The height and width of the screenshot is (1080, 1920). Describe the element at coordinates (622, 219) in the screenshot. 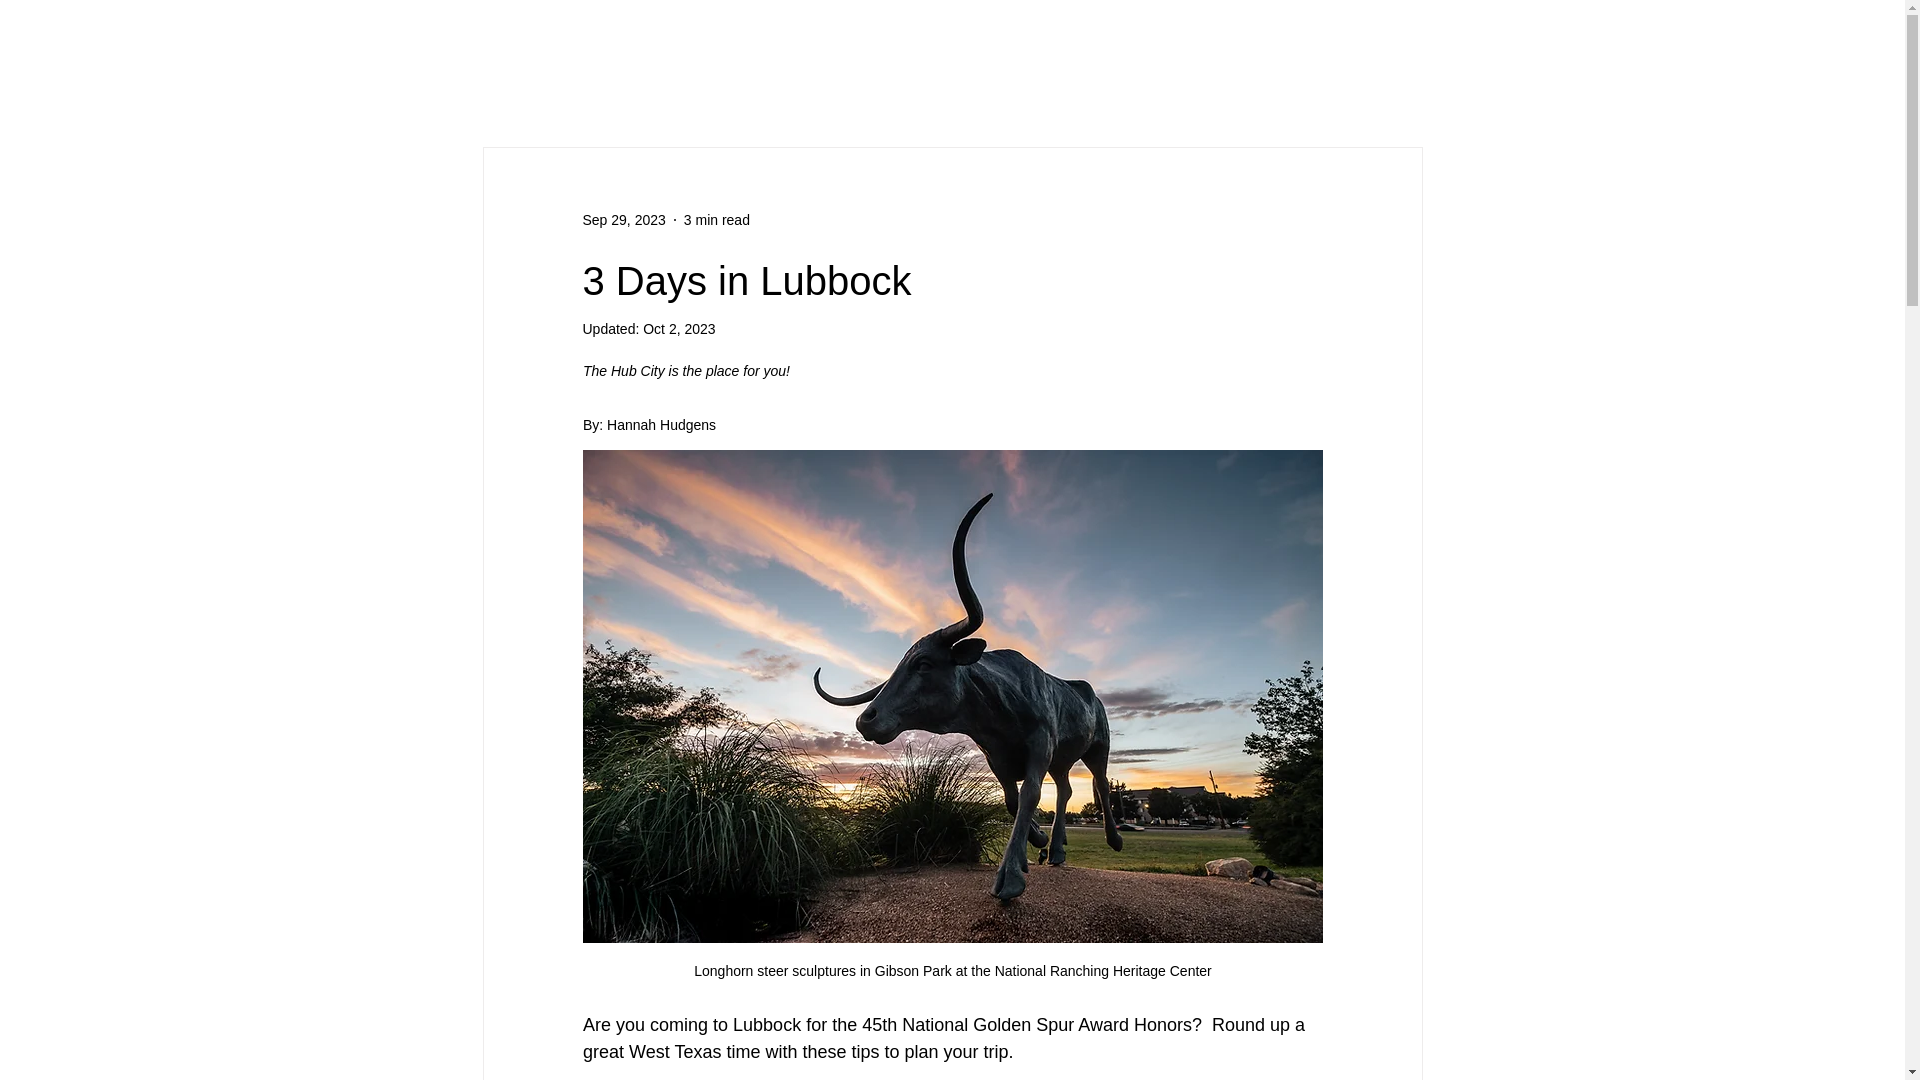

I see `Sep 29, 2023` at that location.